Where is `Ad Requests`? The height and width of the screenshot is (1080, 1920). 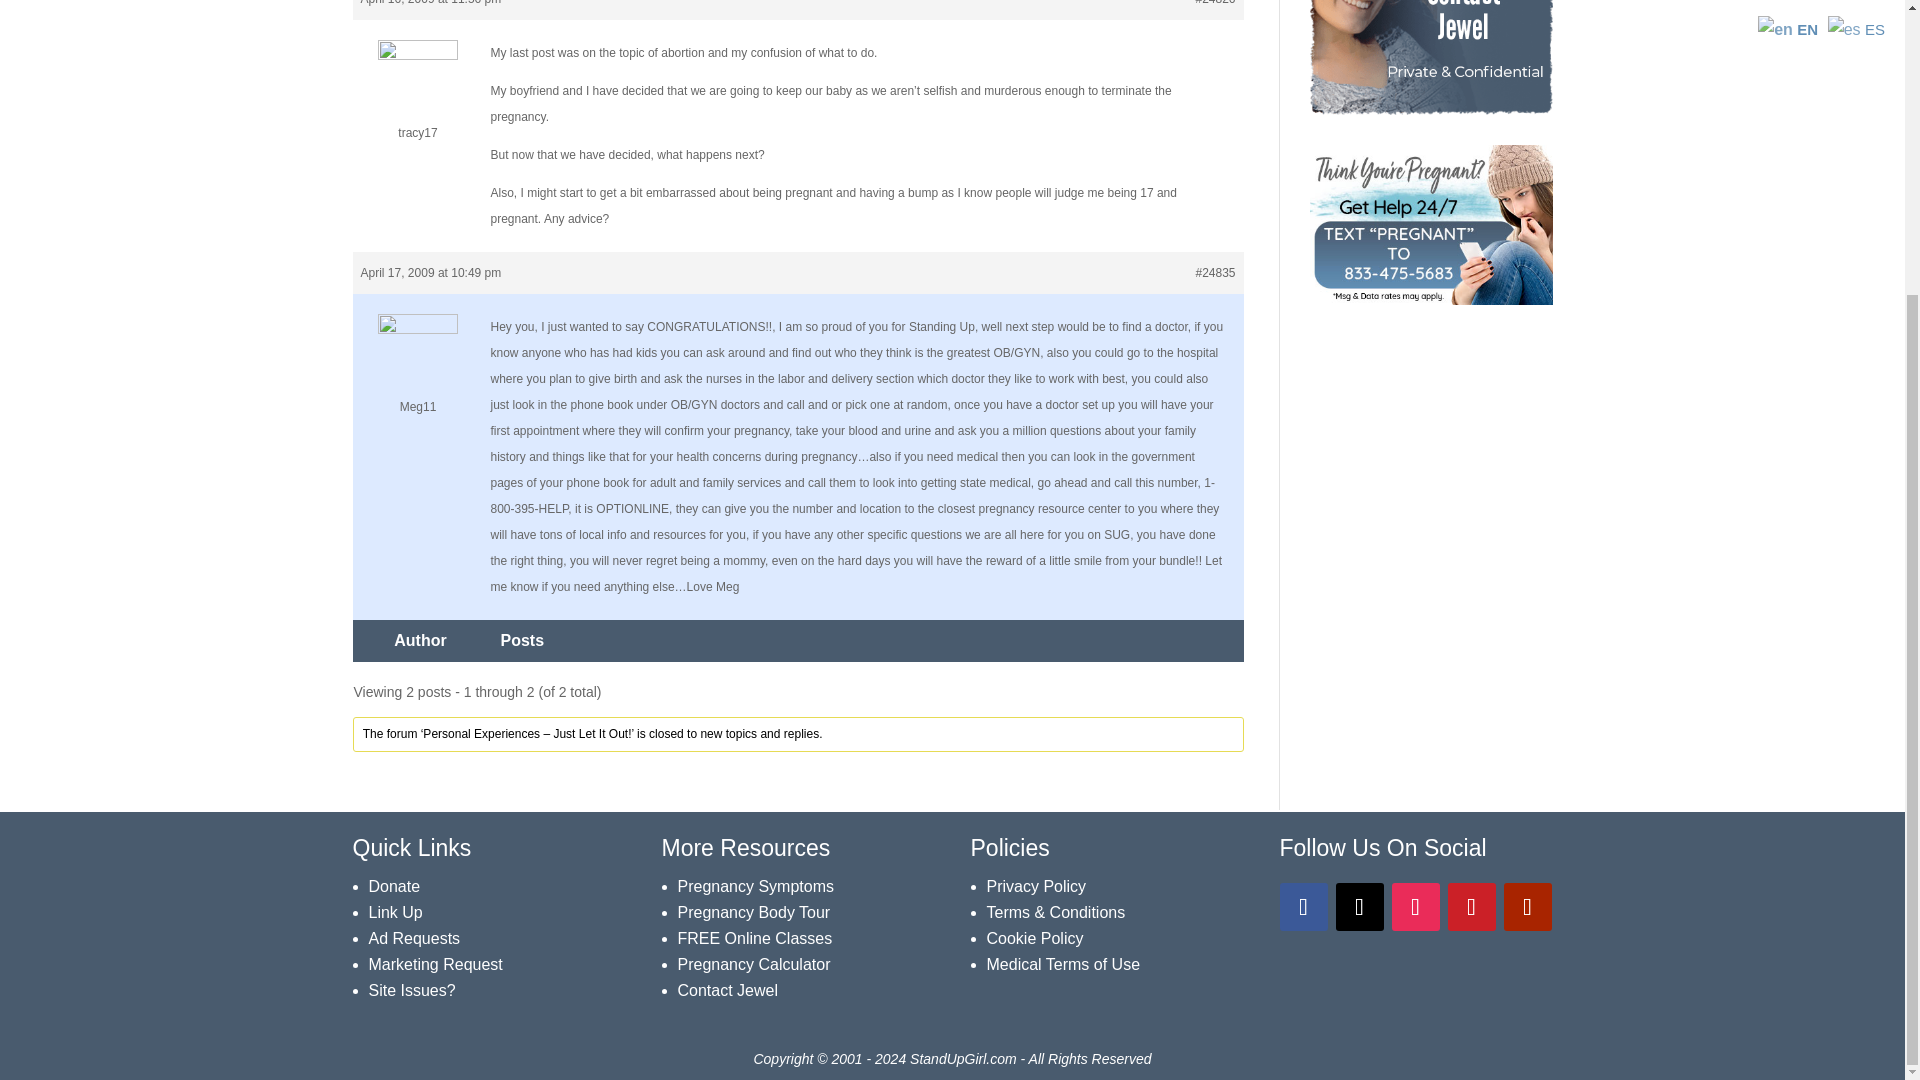 Ad Requests is located at coordinates (414, 938).